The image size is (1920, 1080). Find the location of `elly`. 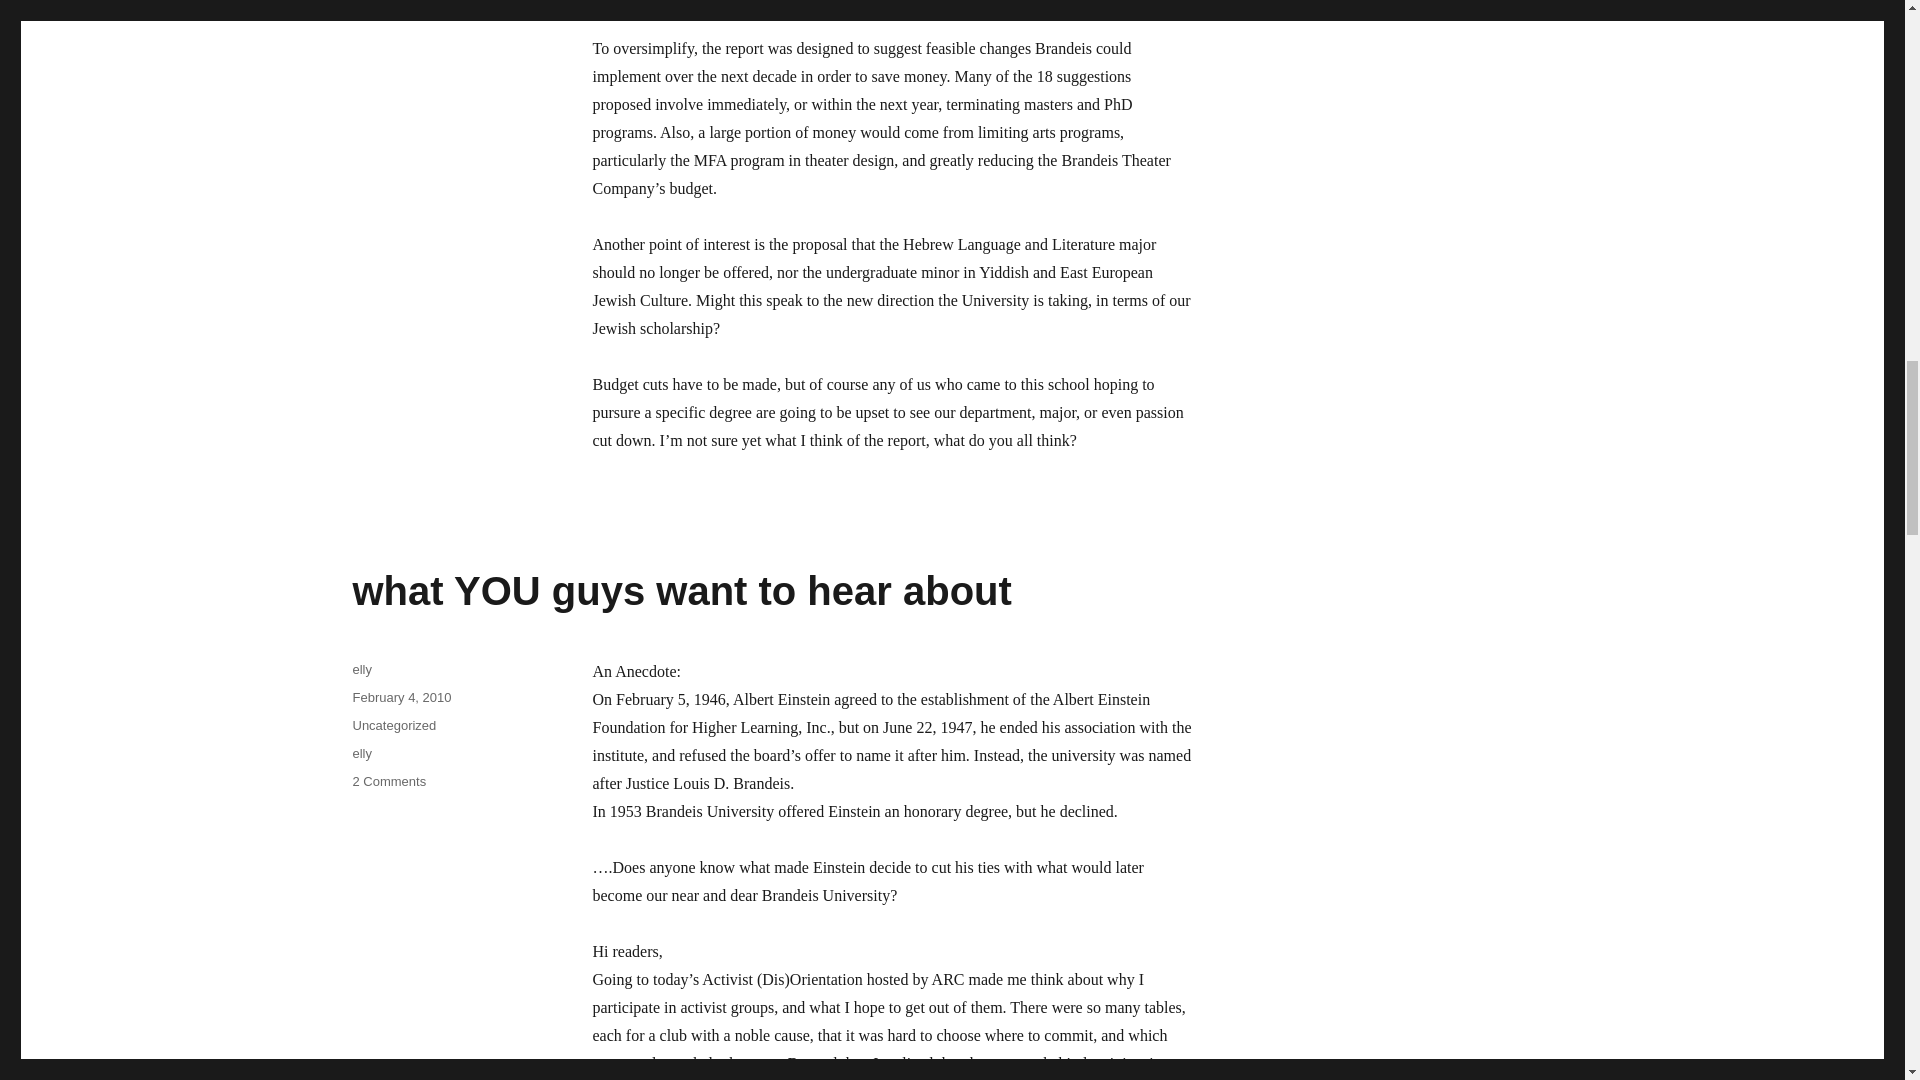

elly is located at coordinates (362, 670).